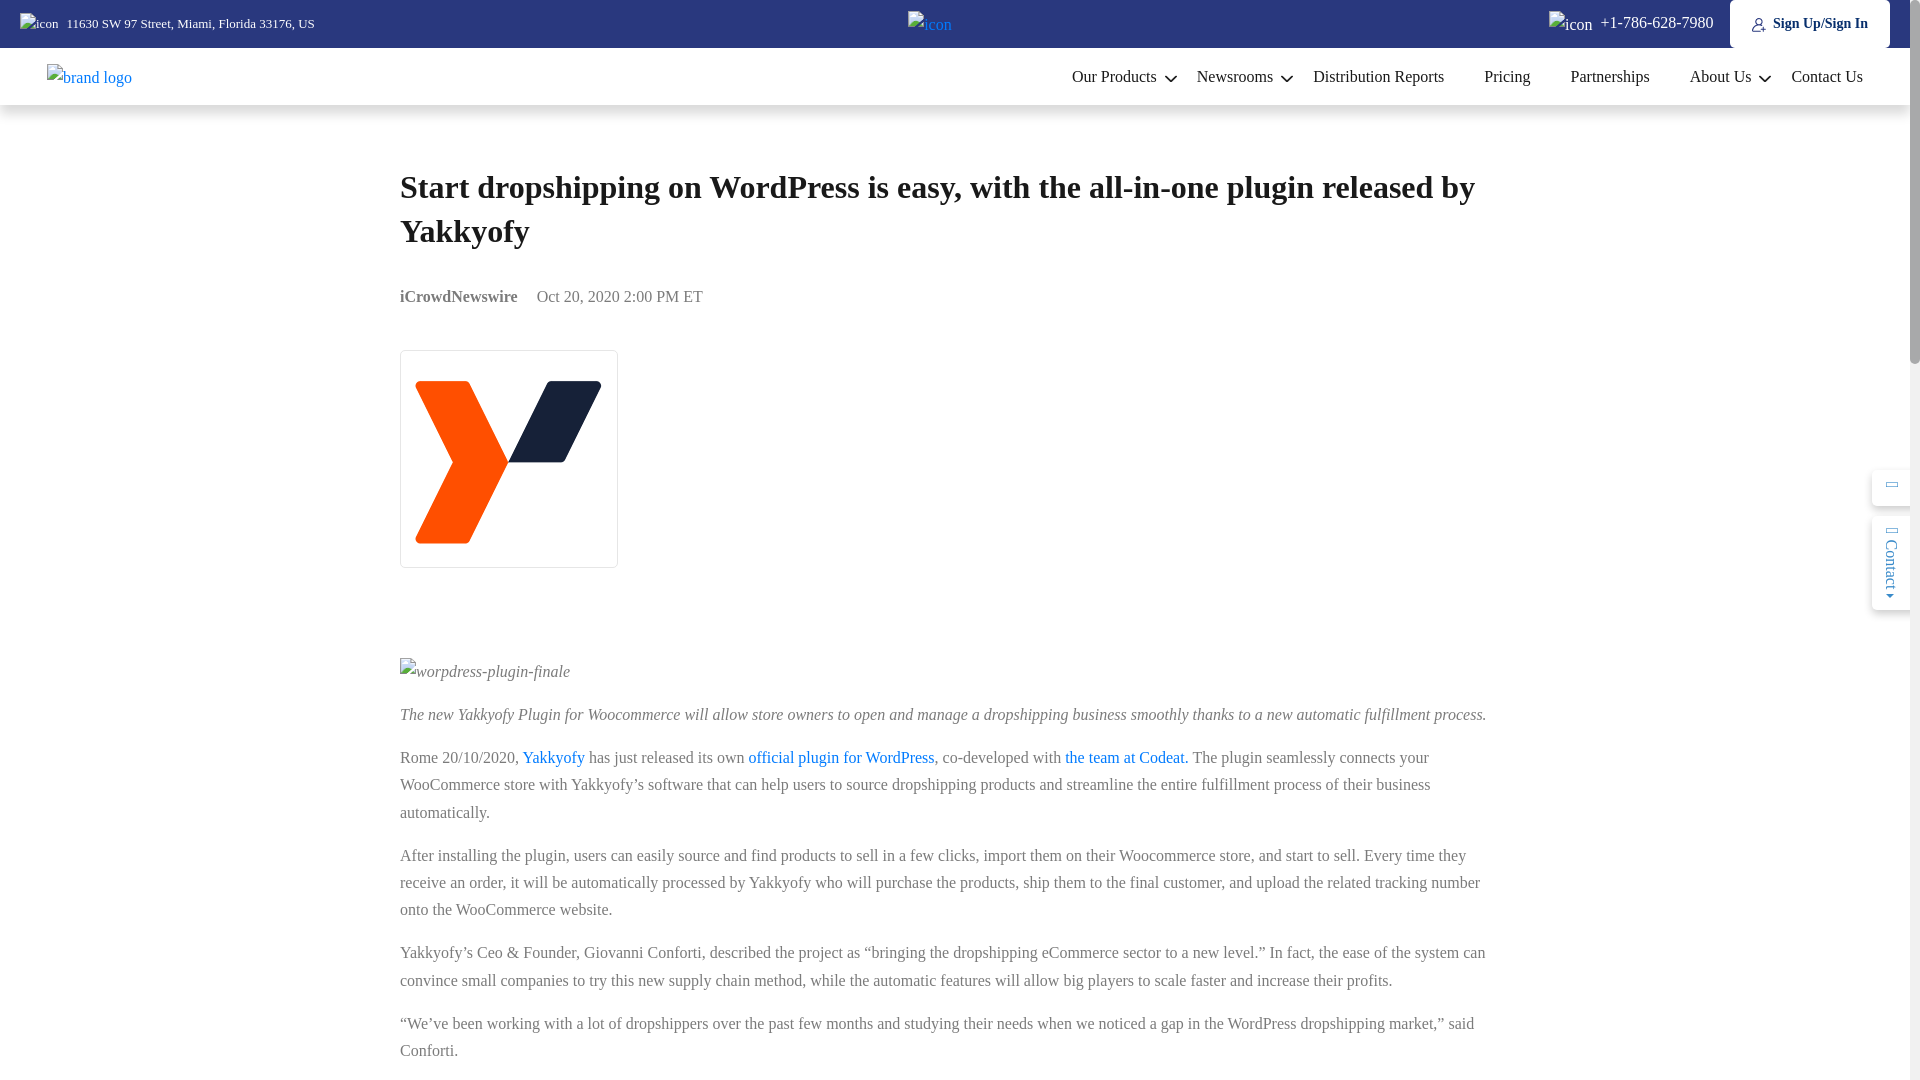 The image size is (1920, 1080). What do you see at coordinates (1816, 76) in the screenshot?
I see `Contact Us` at bounding box center [1816, 76].